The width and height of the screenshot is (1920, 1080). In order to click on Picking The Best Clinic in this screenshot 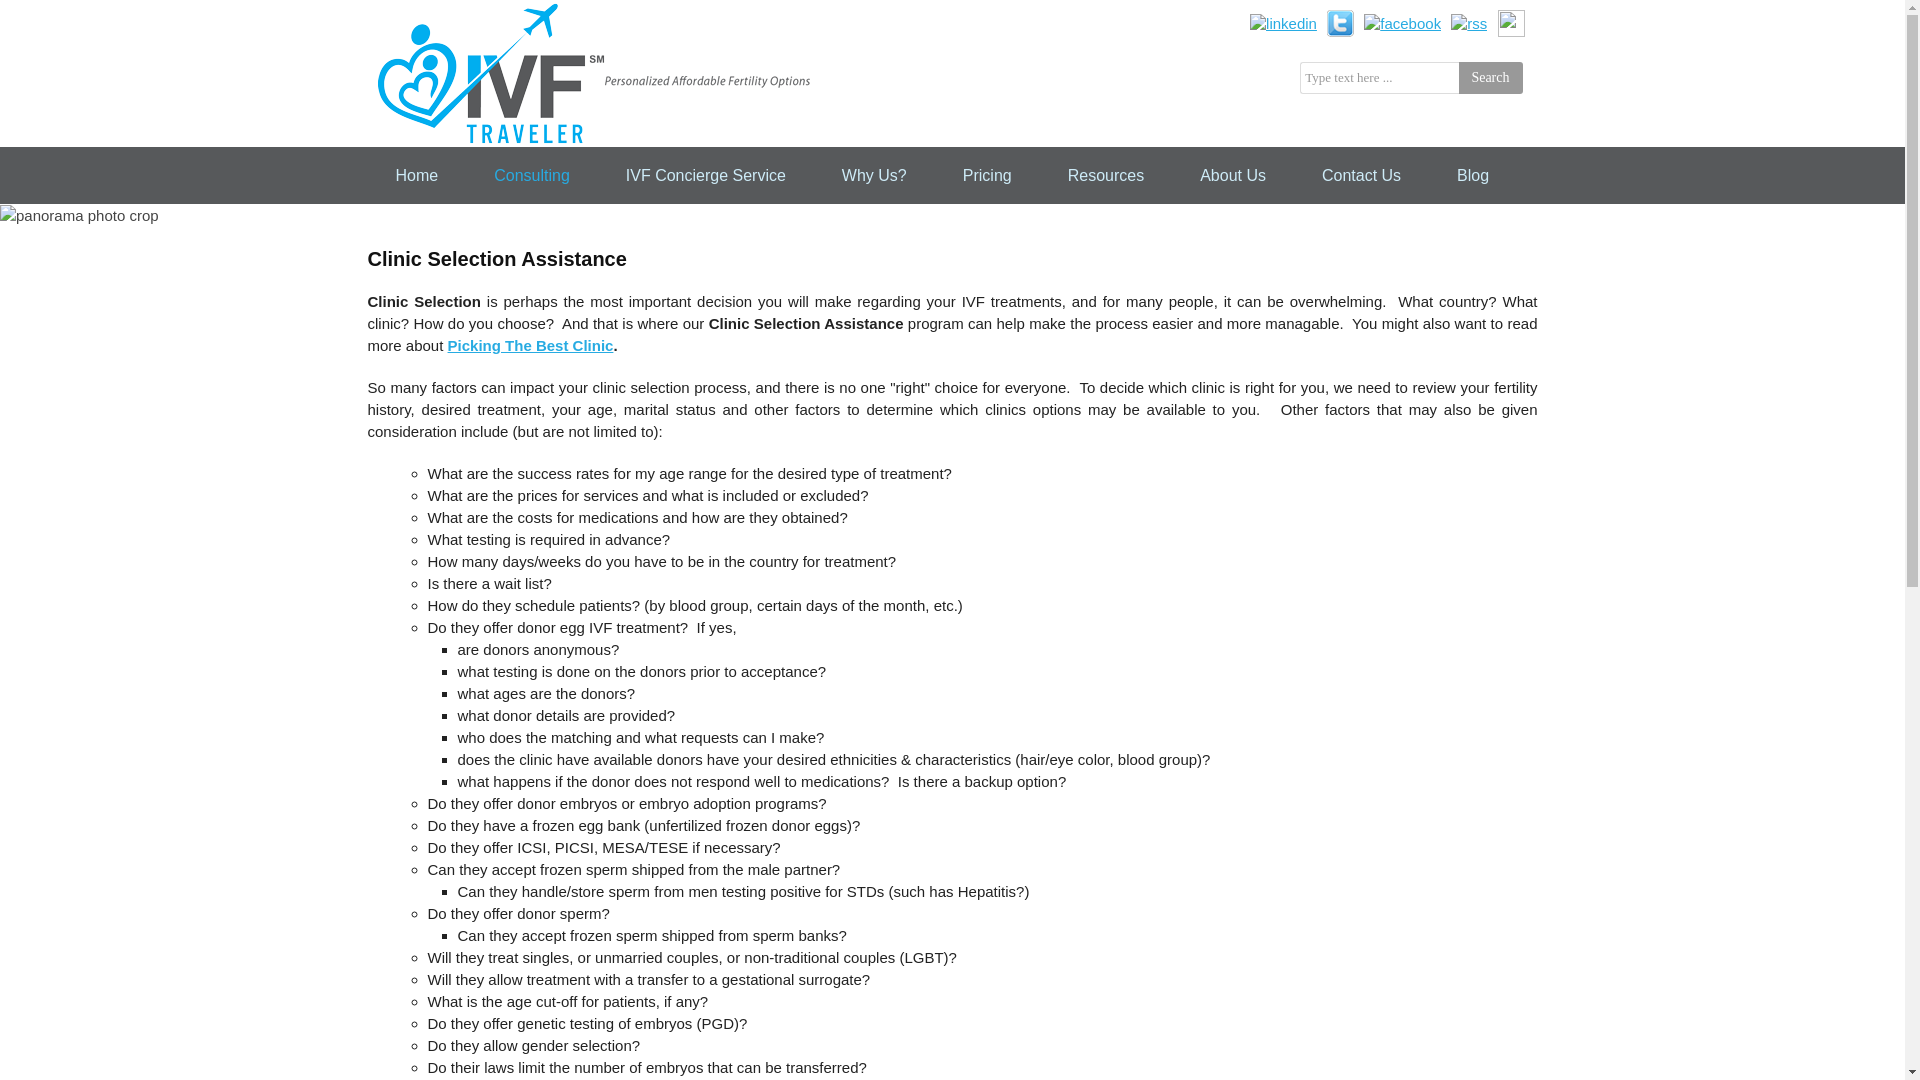, I will do `click(530, 345)`.